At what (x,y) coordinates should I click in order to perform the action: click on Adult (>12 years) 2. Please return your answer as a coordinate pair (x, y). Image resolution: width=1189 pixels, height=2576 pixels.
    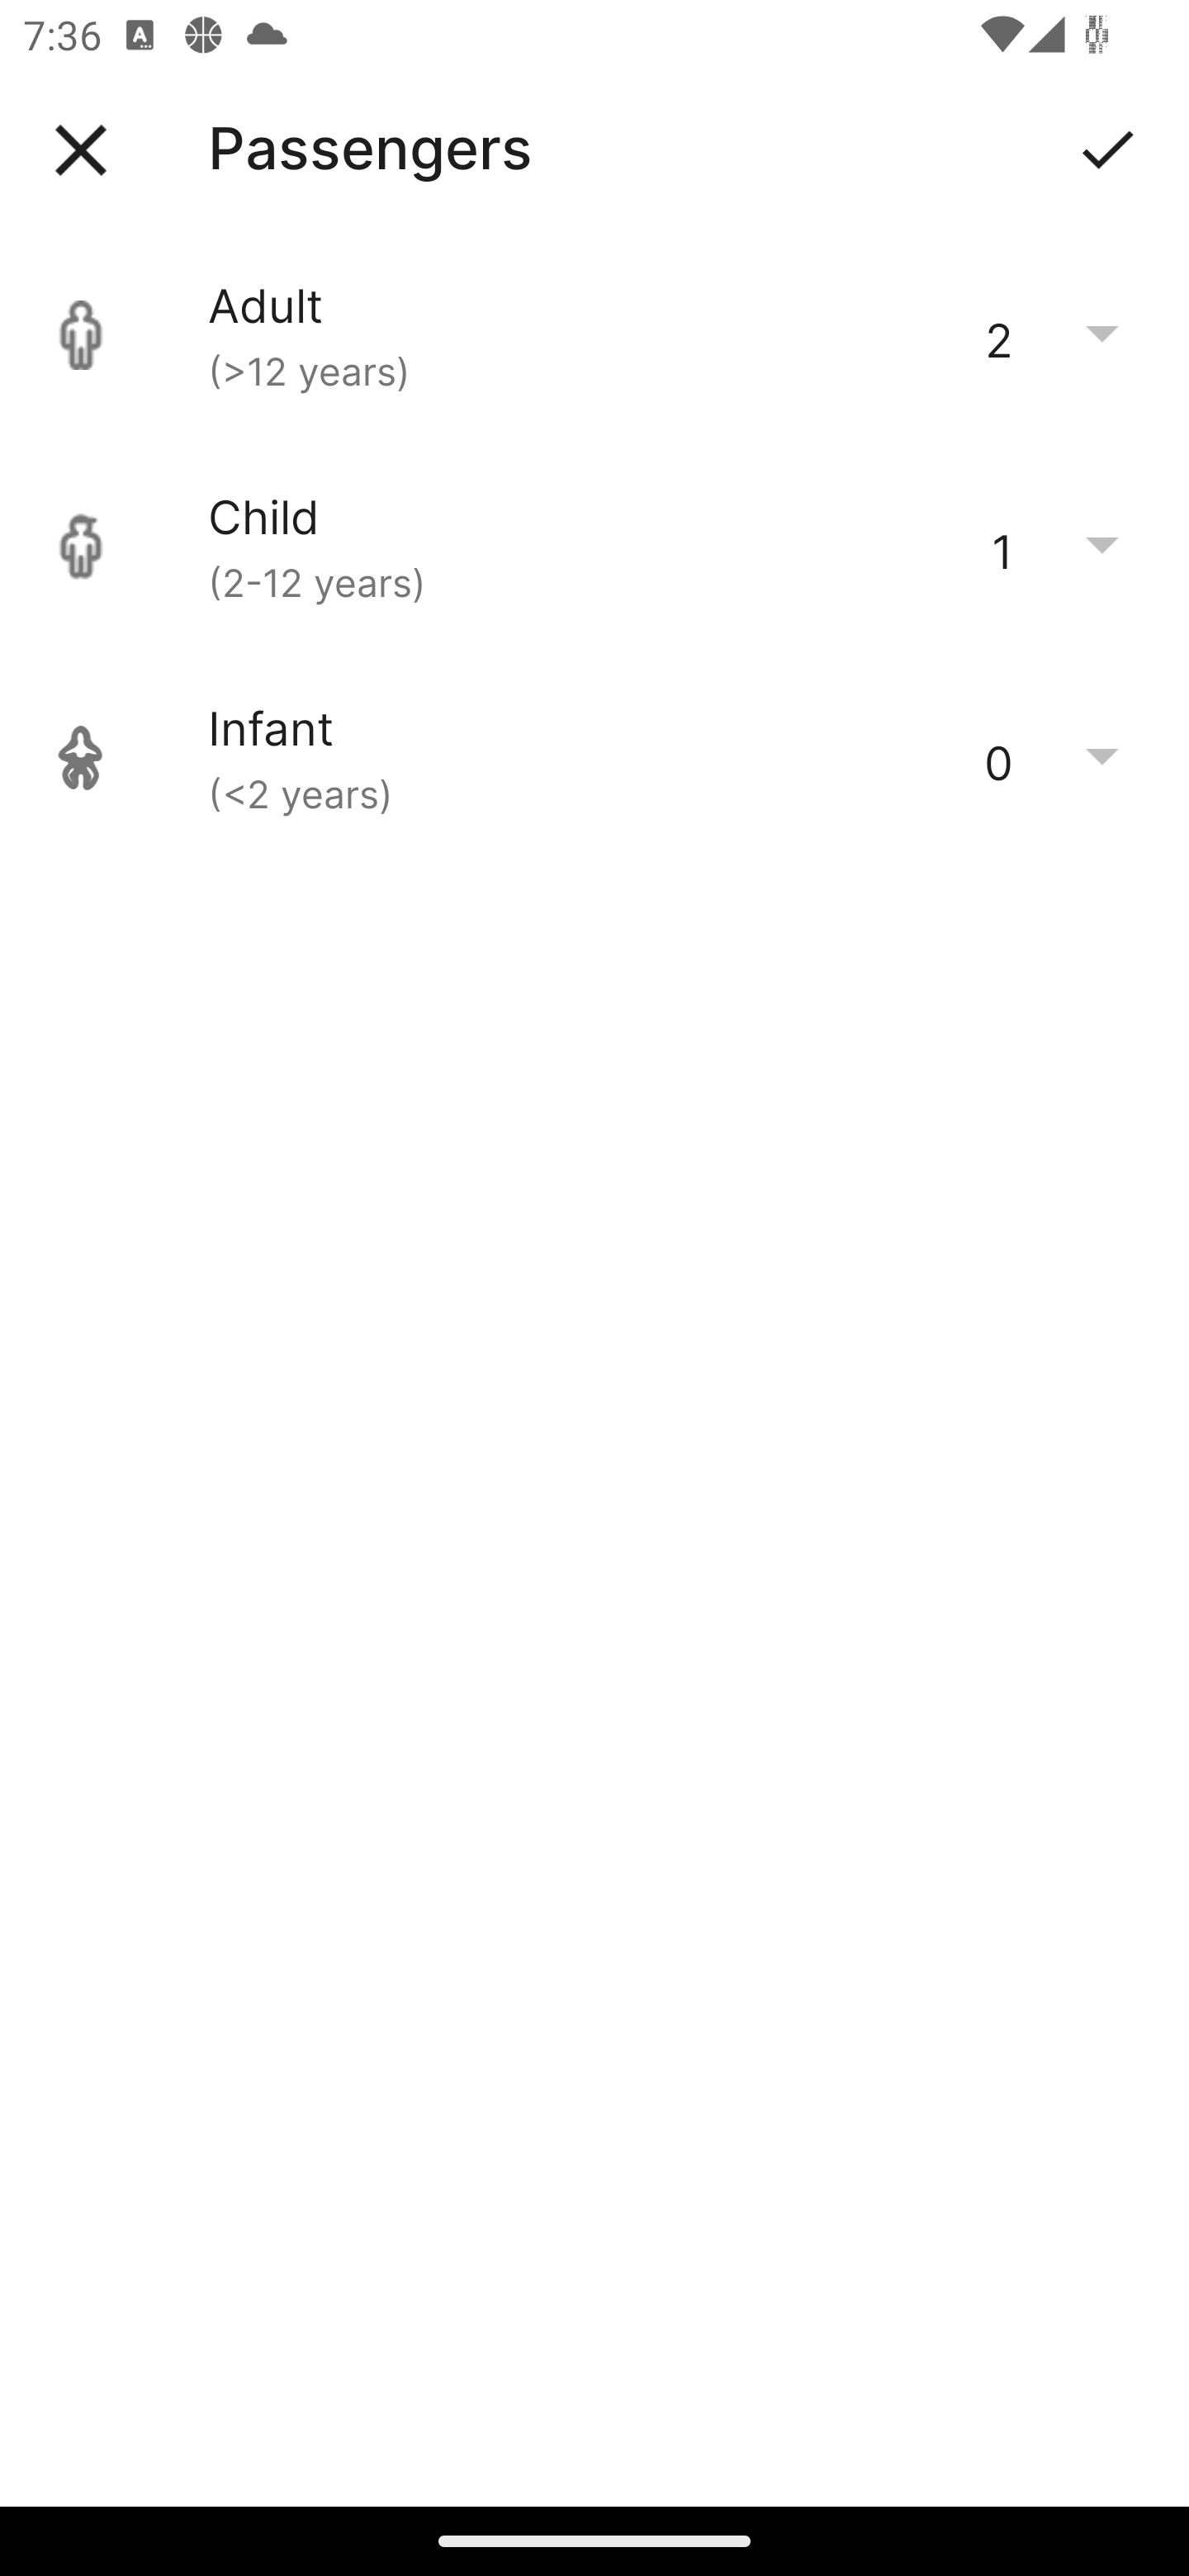
    Looking at the image, I should click on (594, 335).